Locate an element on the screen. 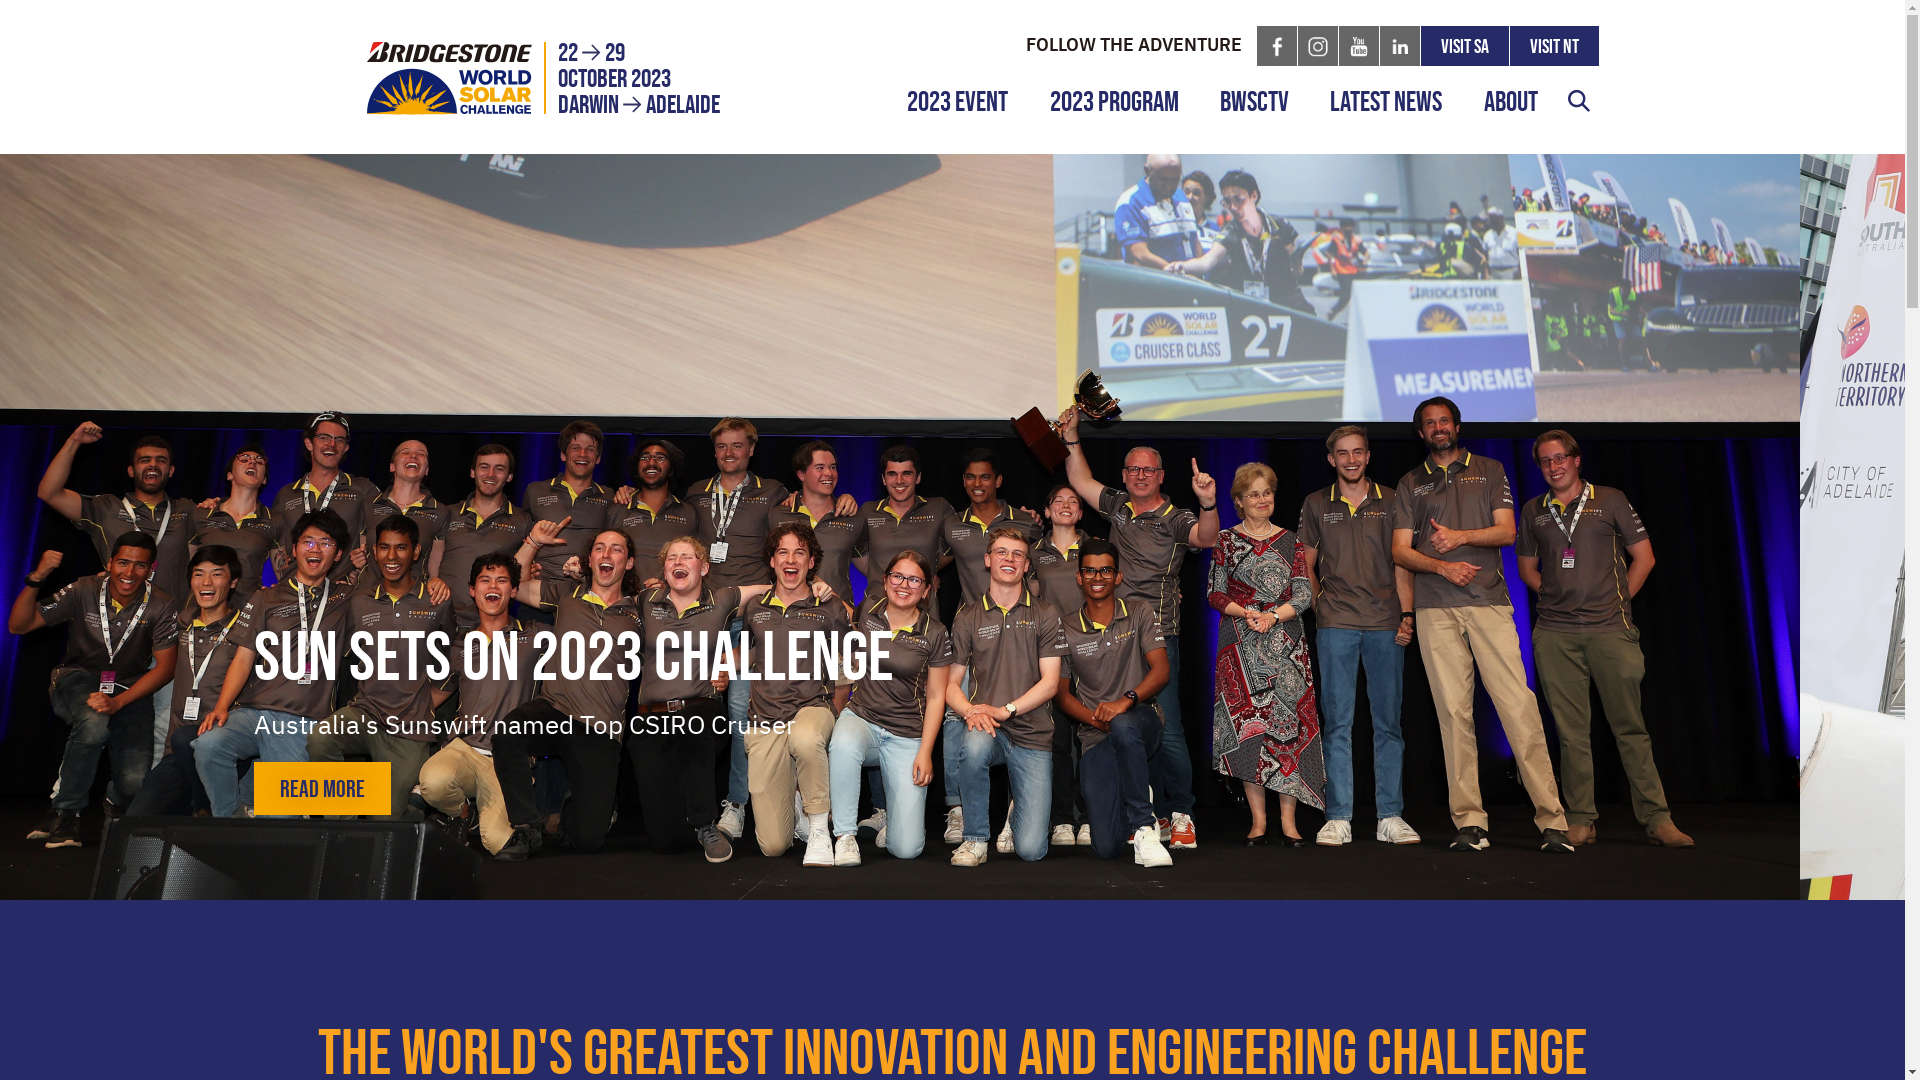 This screenshot has width=1920, height=1080. BWSCTV is located at coordinates (1254, 102).